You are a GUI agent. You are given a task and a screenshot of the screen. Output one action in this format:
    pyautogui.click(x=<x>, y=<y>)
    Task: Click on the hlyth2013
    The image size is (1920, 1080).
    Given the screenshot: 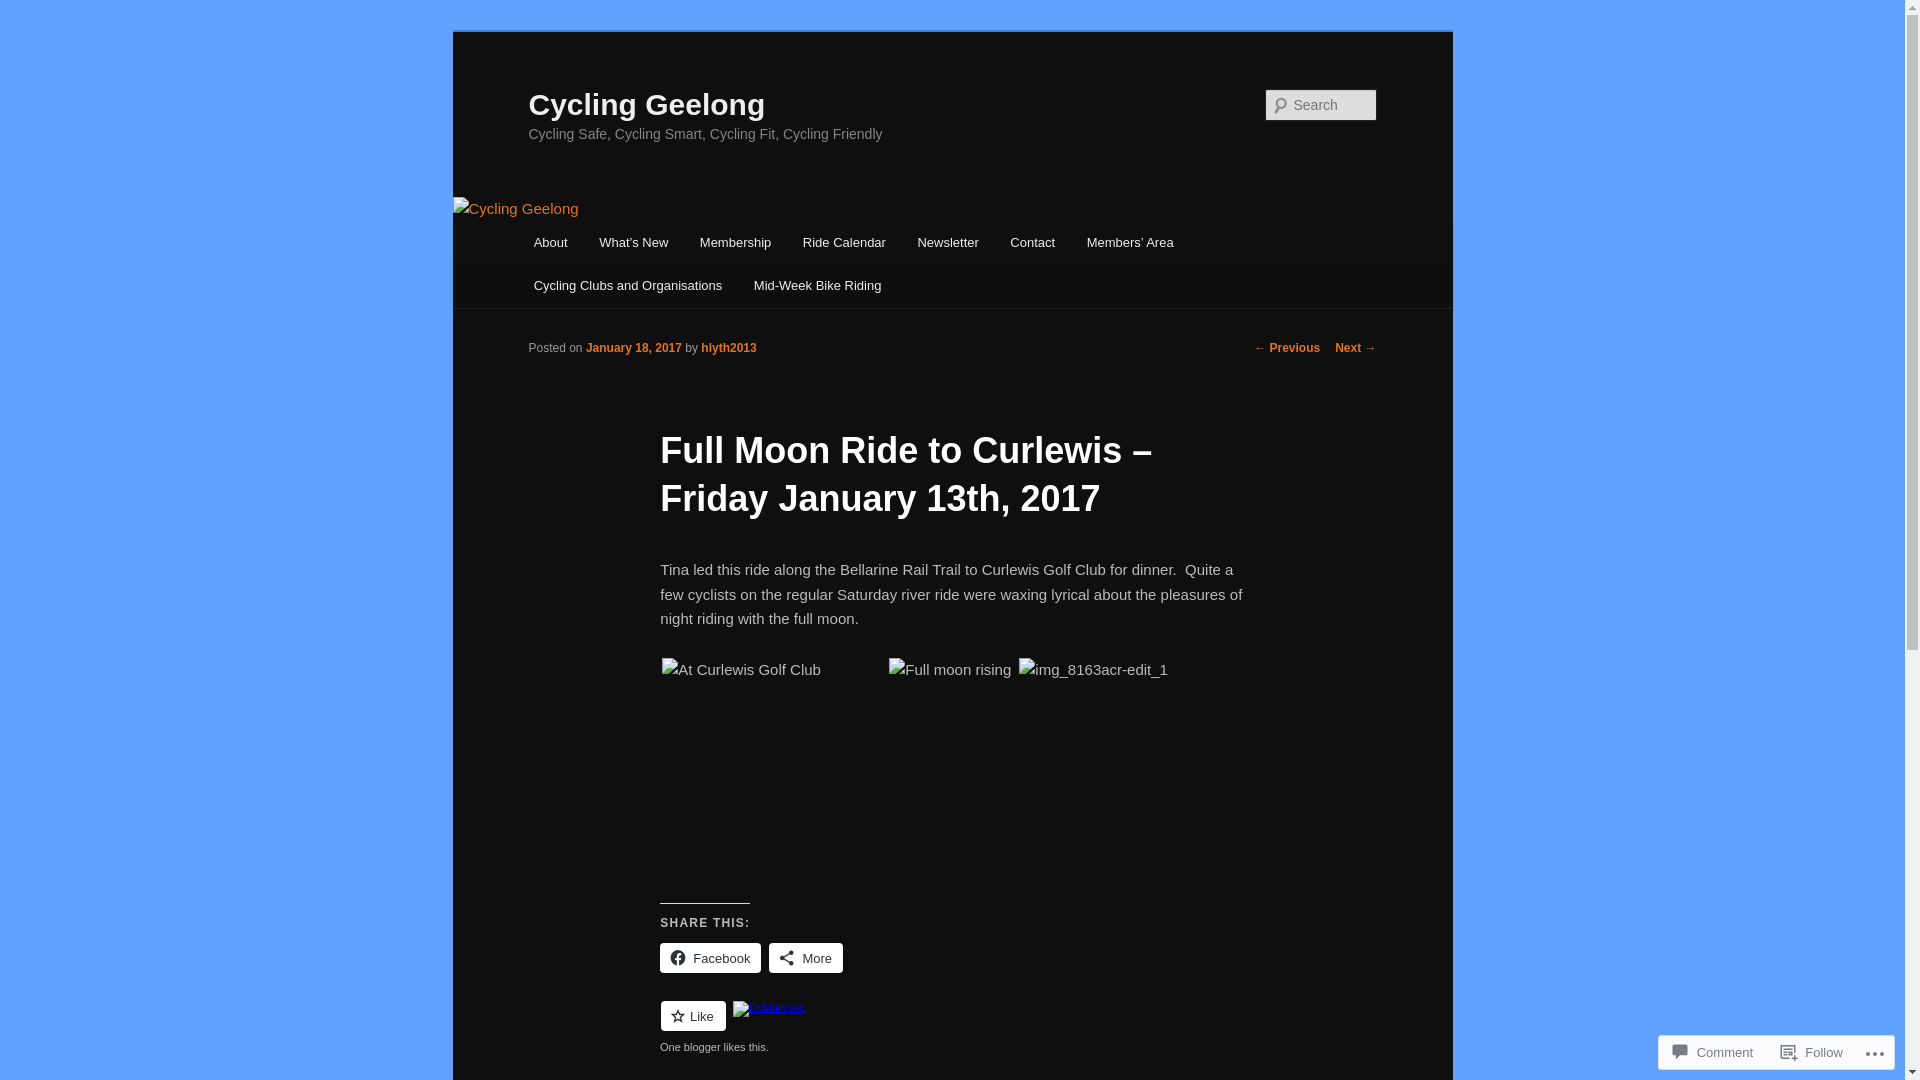 What is the action you would take?
    pyautogui.click(x=728, y=348)
    